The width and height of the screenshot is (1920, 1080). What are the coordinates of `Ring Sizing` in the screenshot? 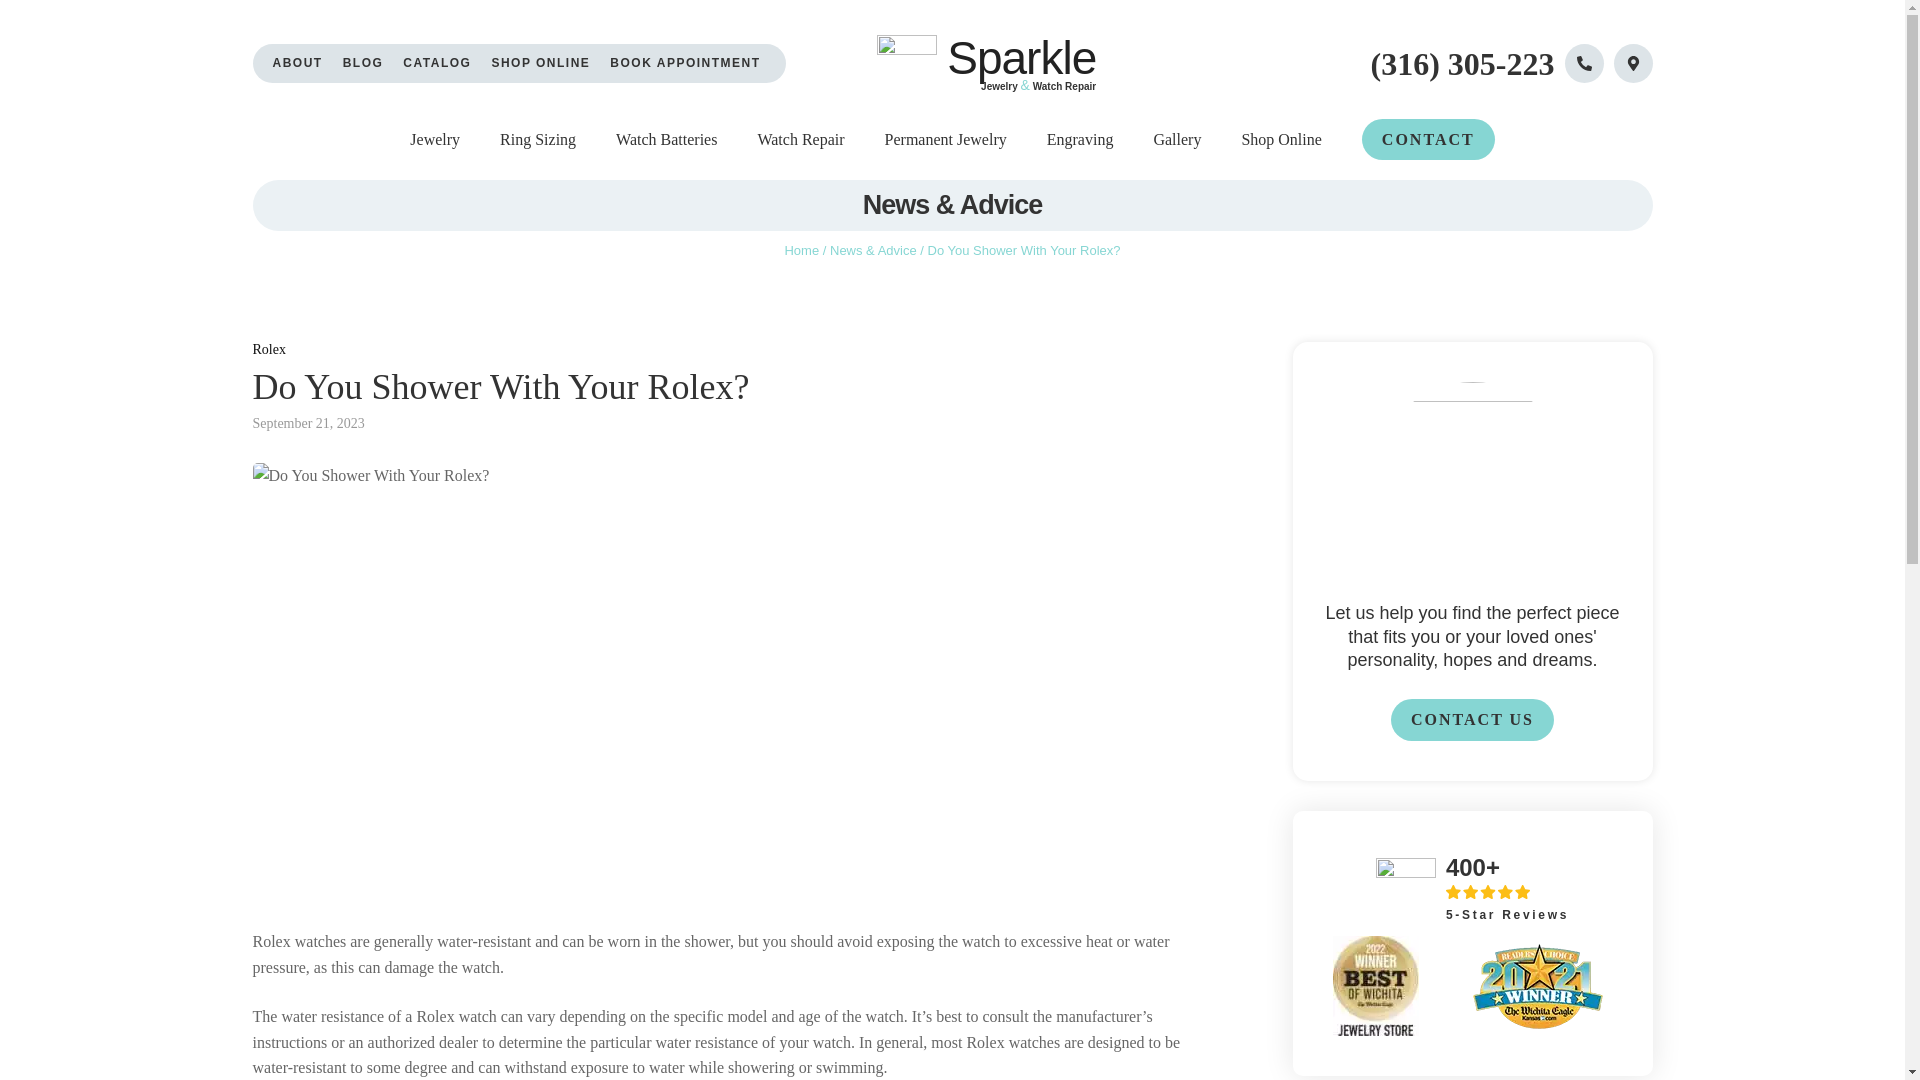 It's located at (538, 140).